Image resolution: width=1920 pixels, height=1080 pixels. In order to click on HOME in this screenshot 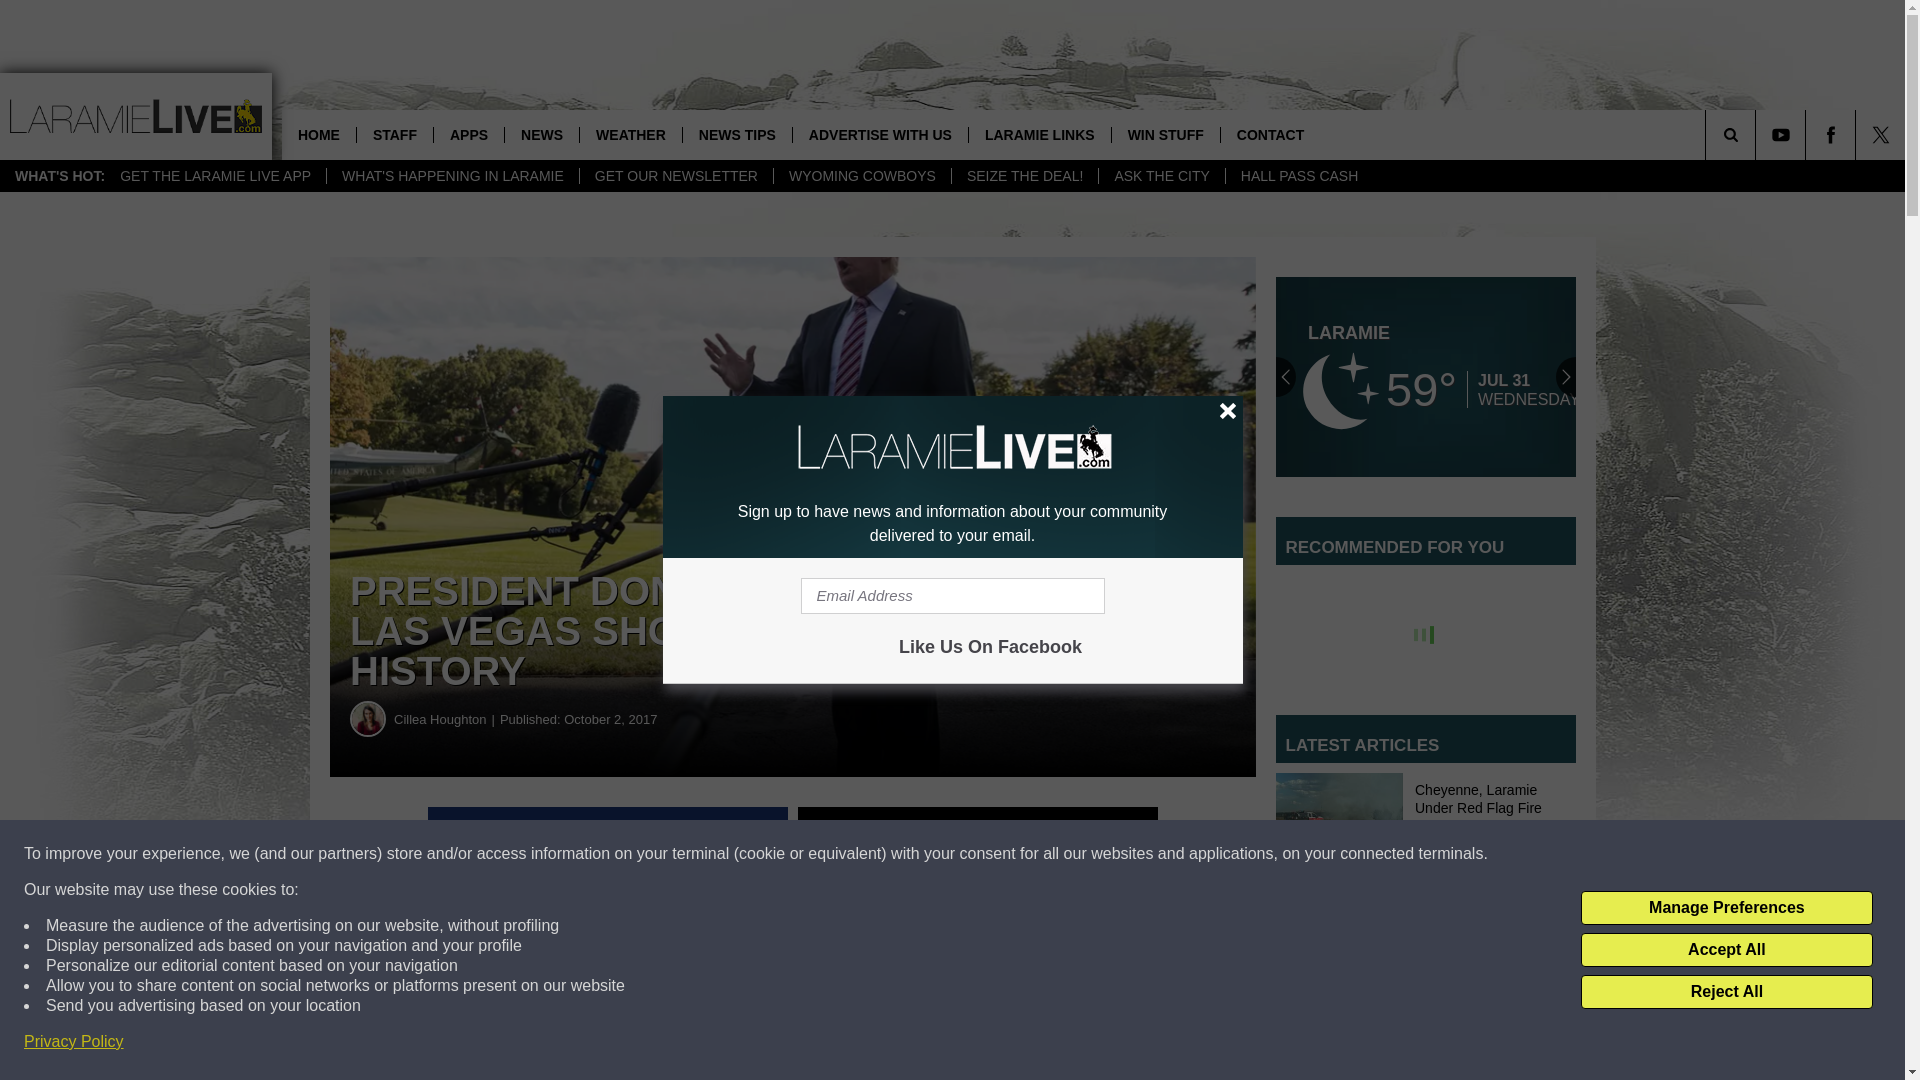, I will do `click(318, 134)`.